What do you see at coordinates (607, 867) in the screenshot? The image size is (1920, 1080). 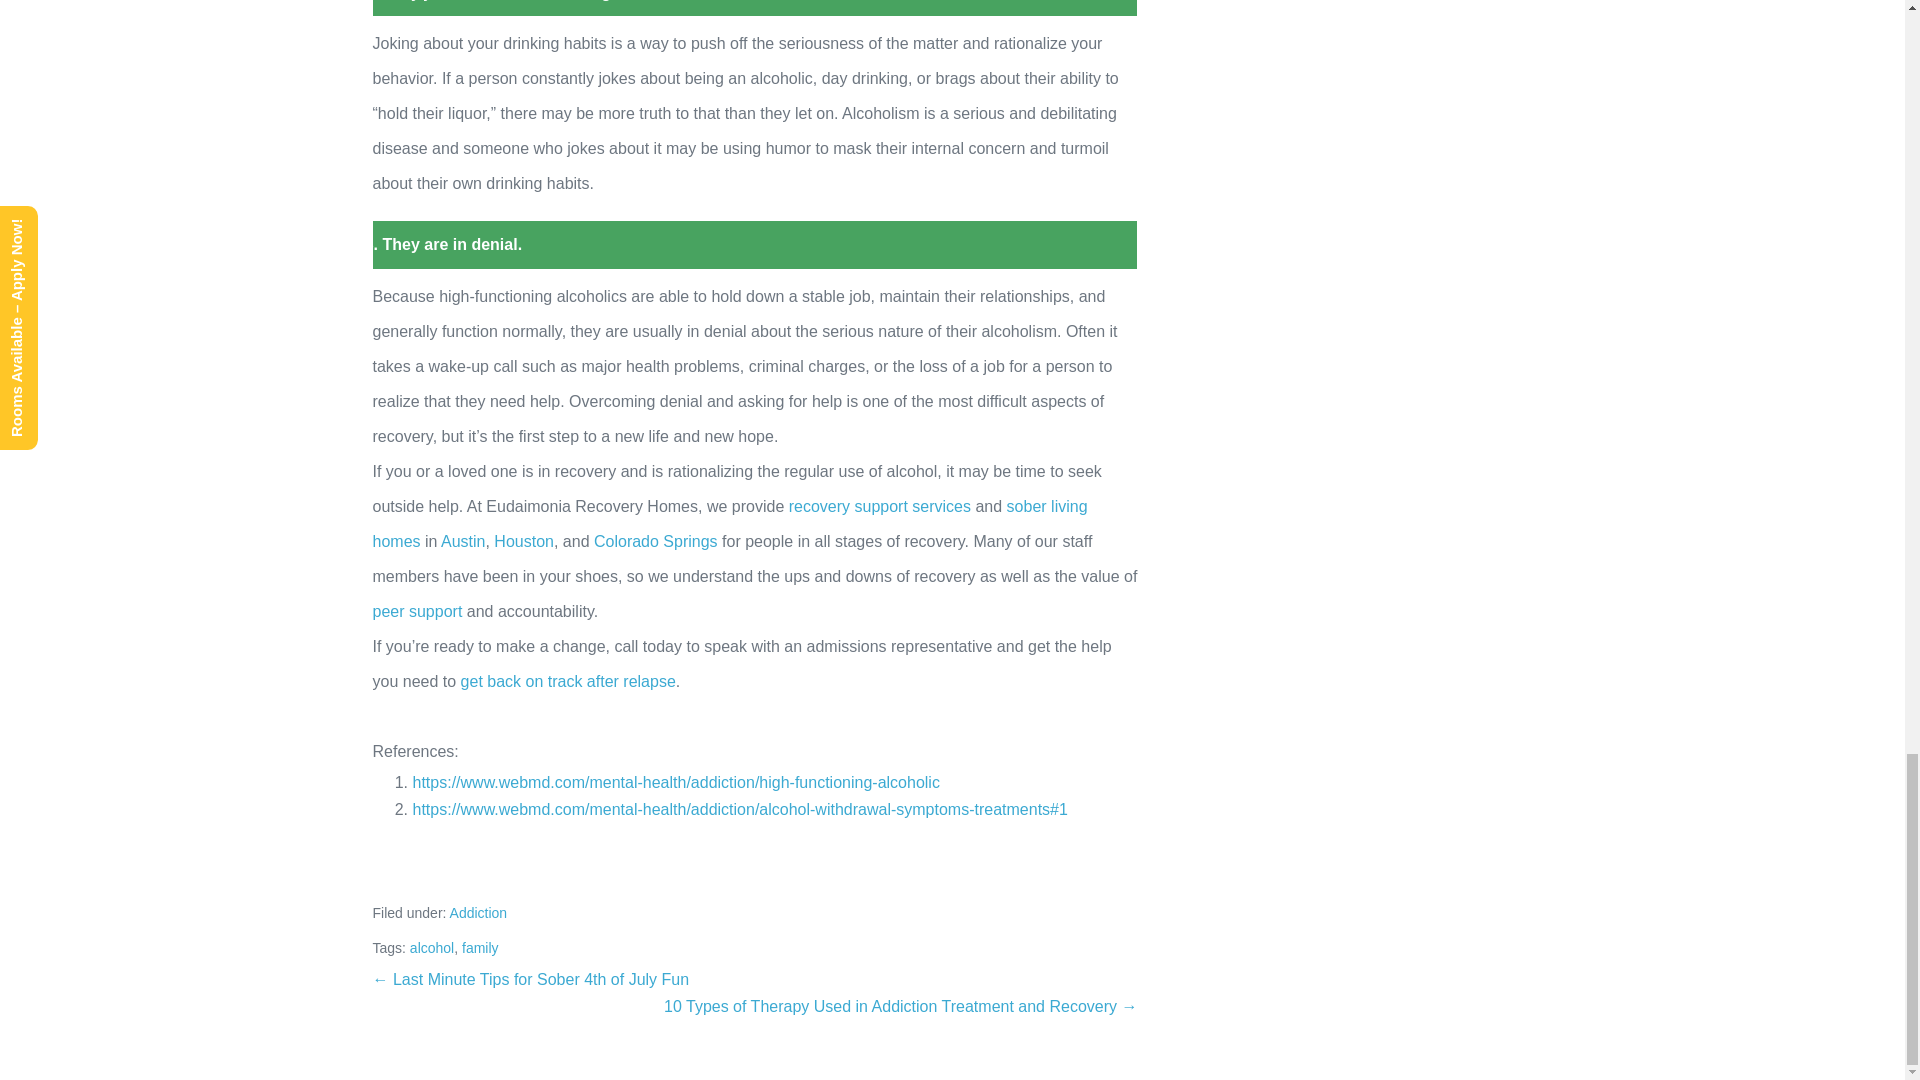 I see `Share on Linkedin` at bounding box center [607, 867].